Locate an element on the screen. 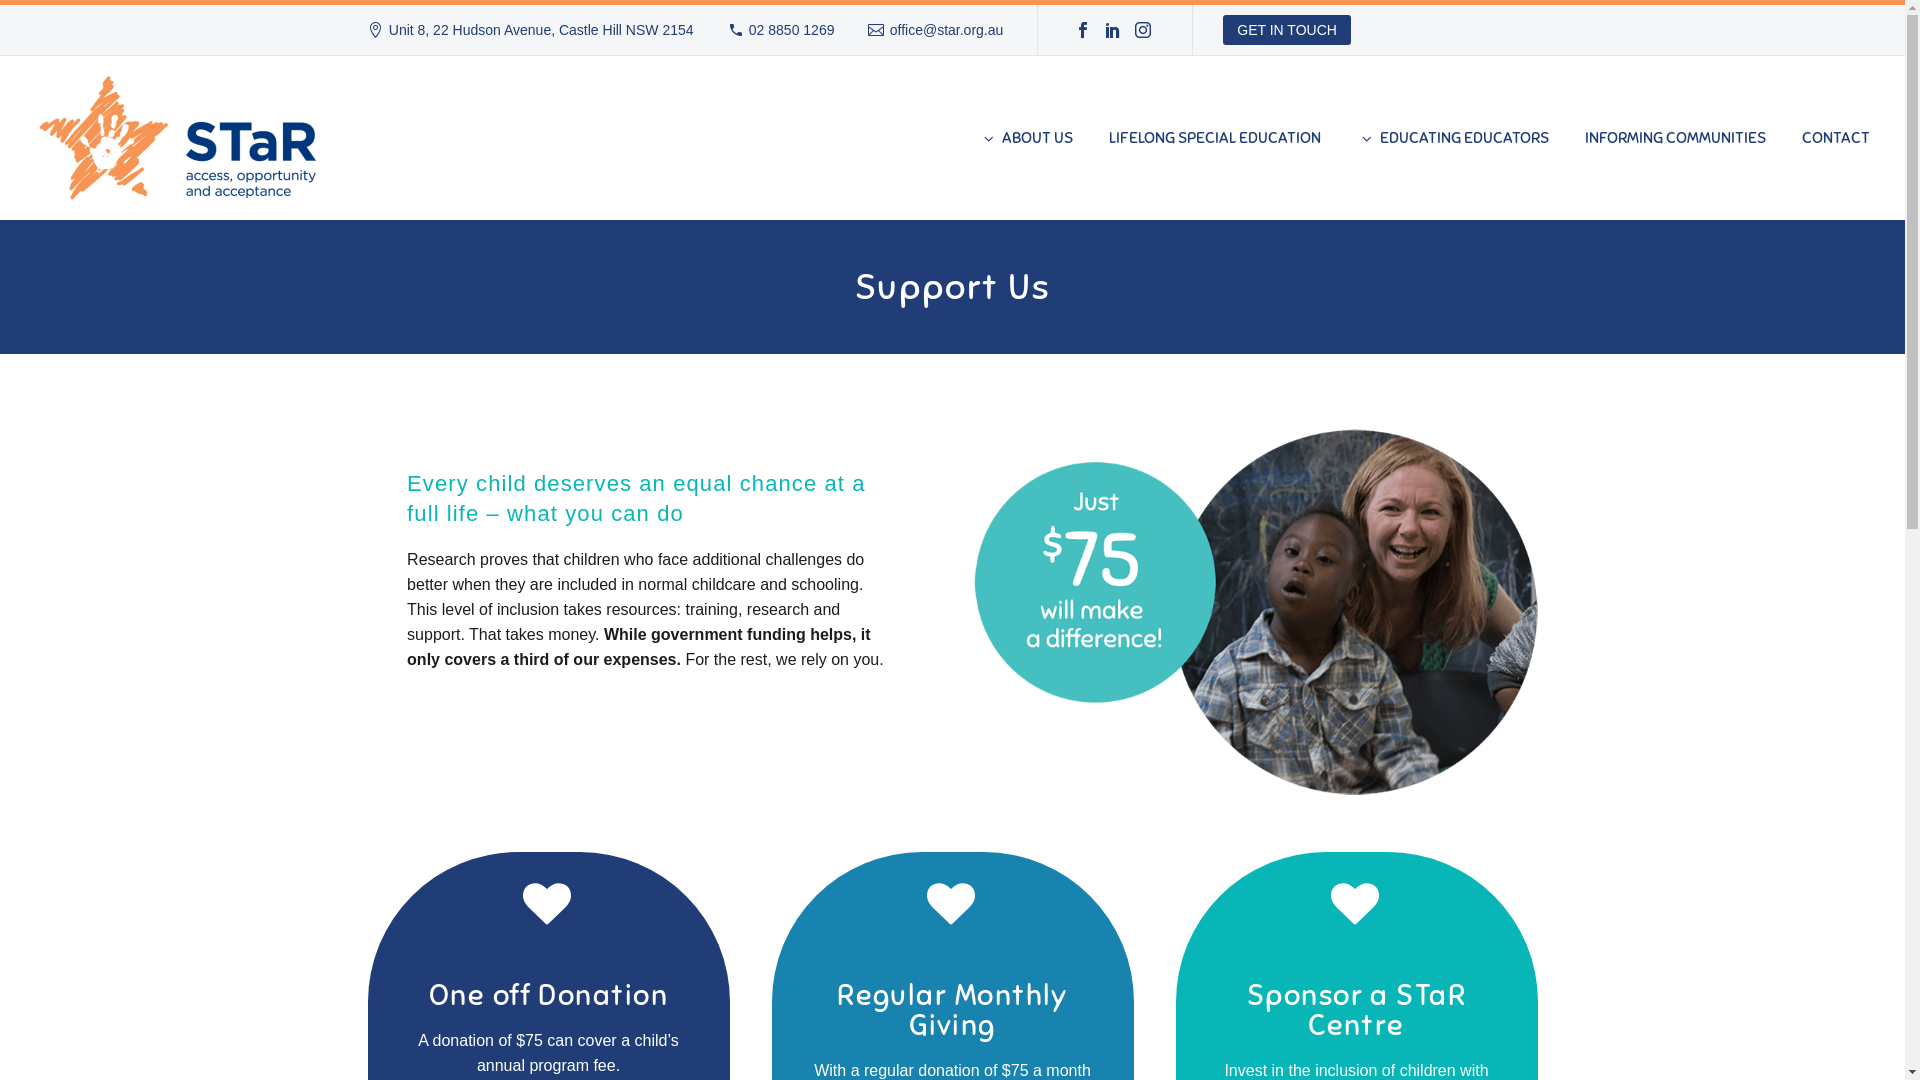 The image size is (1920, 1080). INFORMING COMMUNITIES is located at coordinates (1676, 138).